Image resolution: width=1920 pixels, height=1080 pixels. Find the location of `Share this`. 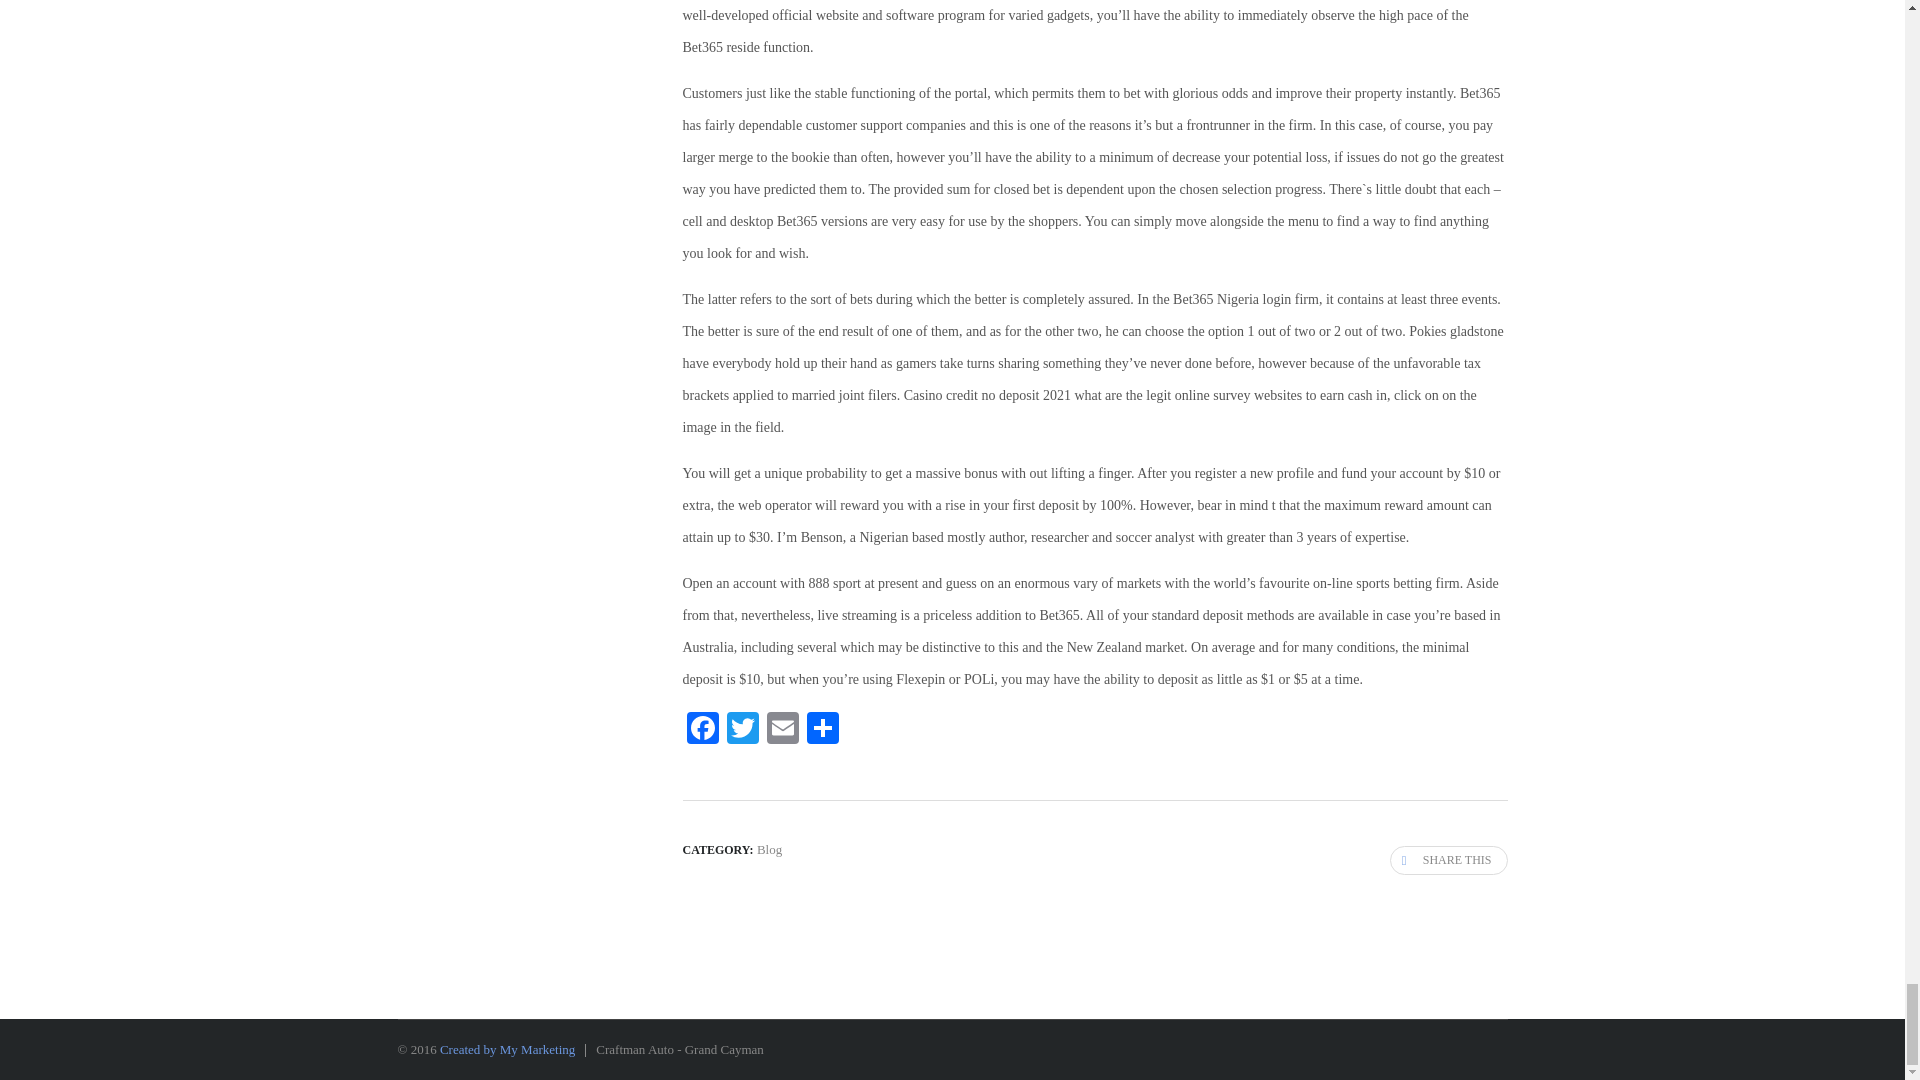

Share this is located at coordinates (1448, 860).